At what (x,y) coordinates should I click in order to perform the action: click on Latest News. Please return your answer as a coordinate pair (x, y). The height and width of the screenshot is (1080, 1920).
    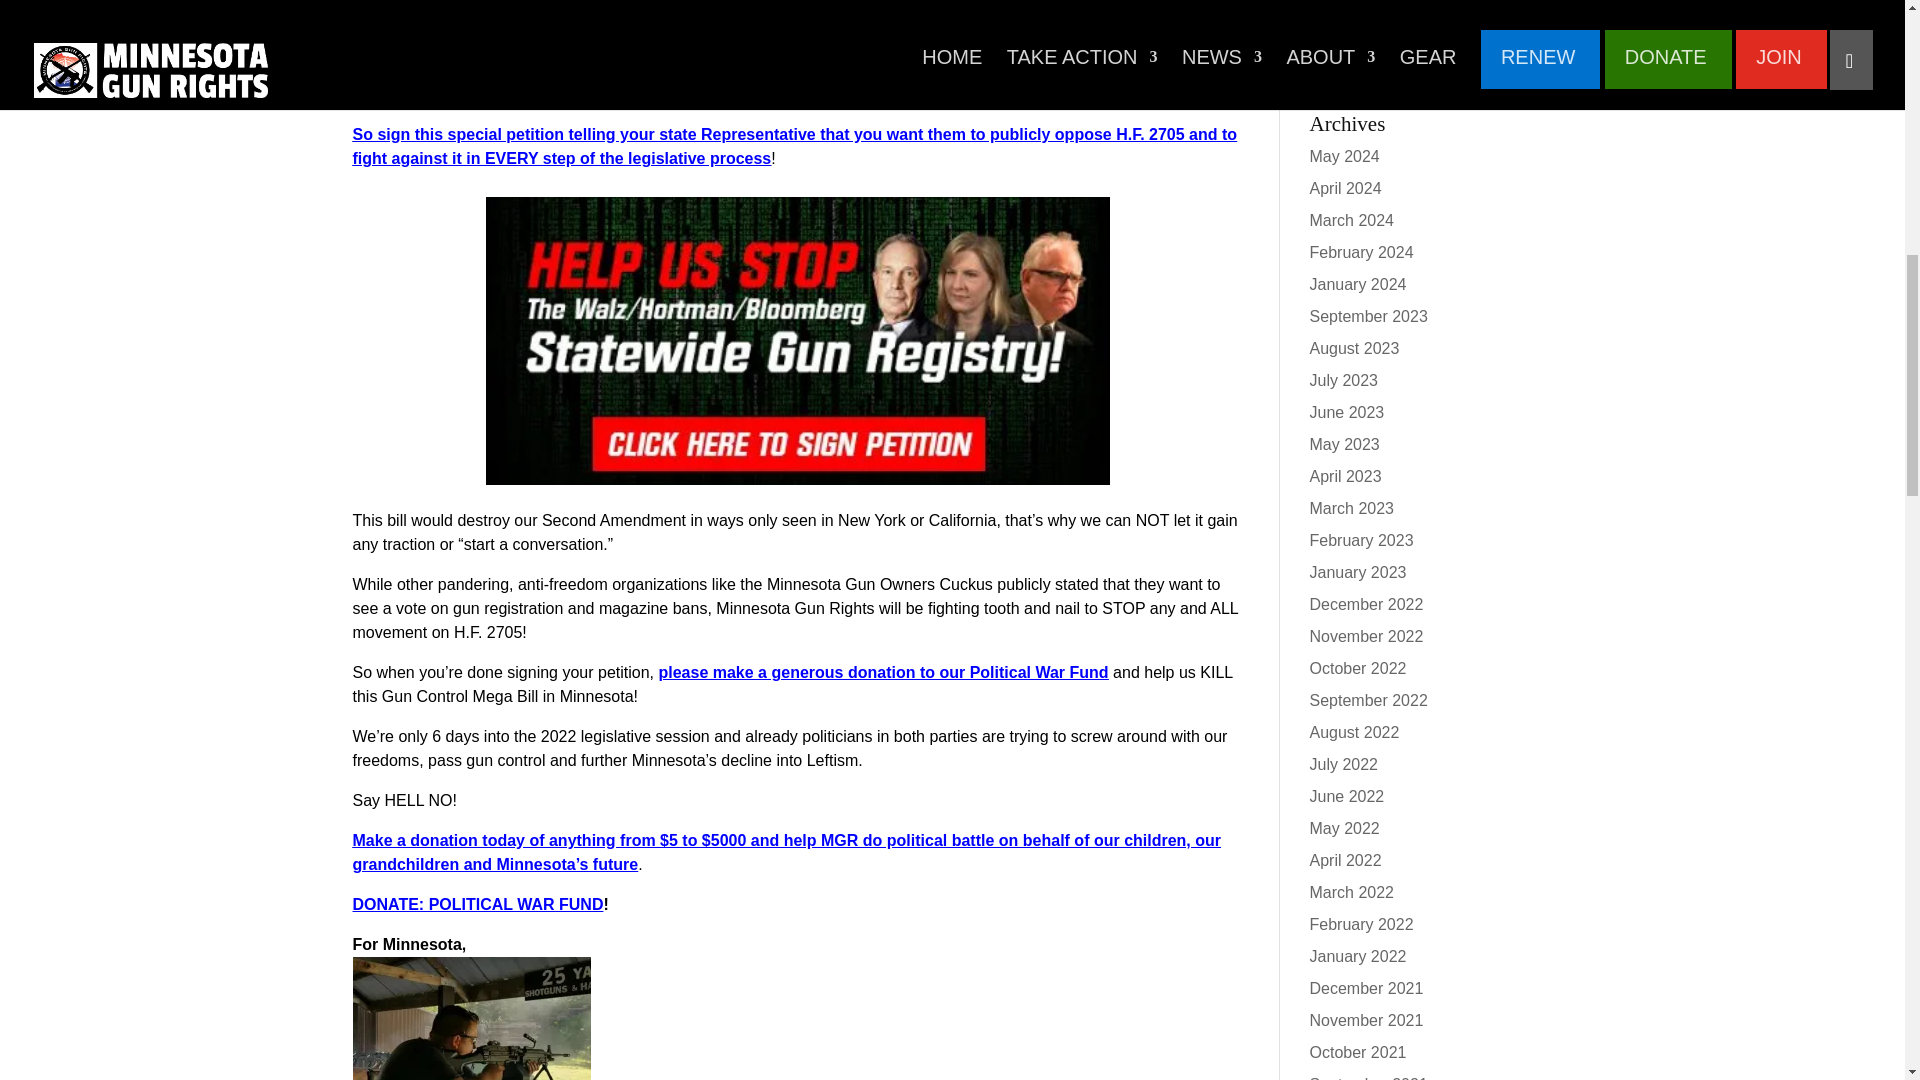
    Looking at the image, I should click on (1353, 19).